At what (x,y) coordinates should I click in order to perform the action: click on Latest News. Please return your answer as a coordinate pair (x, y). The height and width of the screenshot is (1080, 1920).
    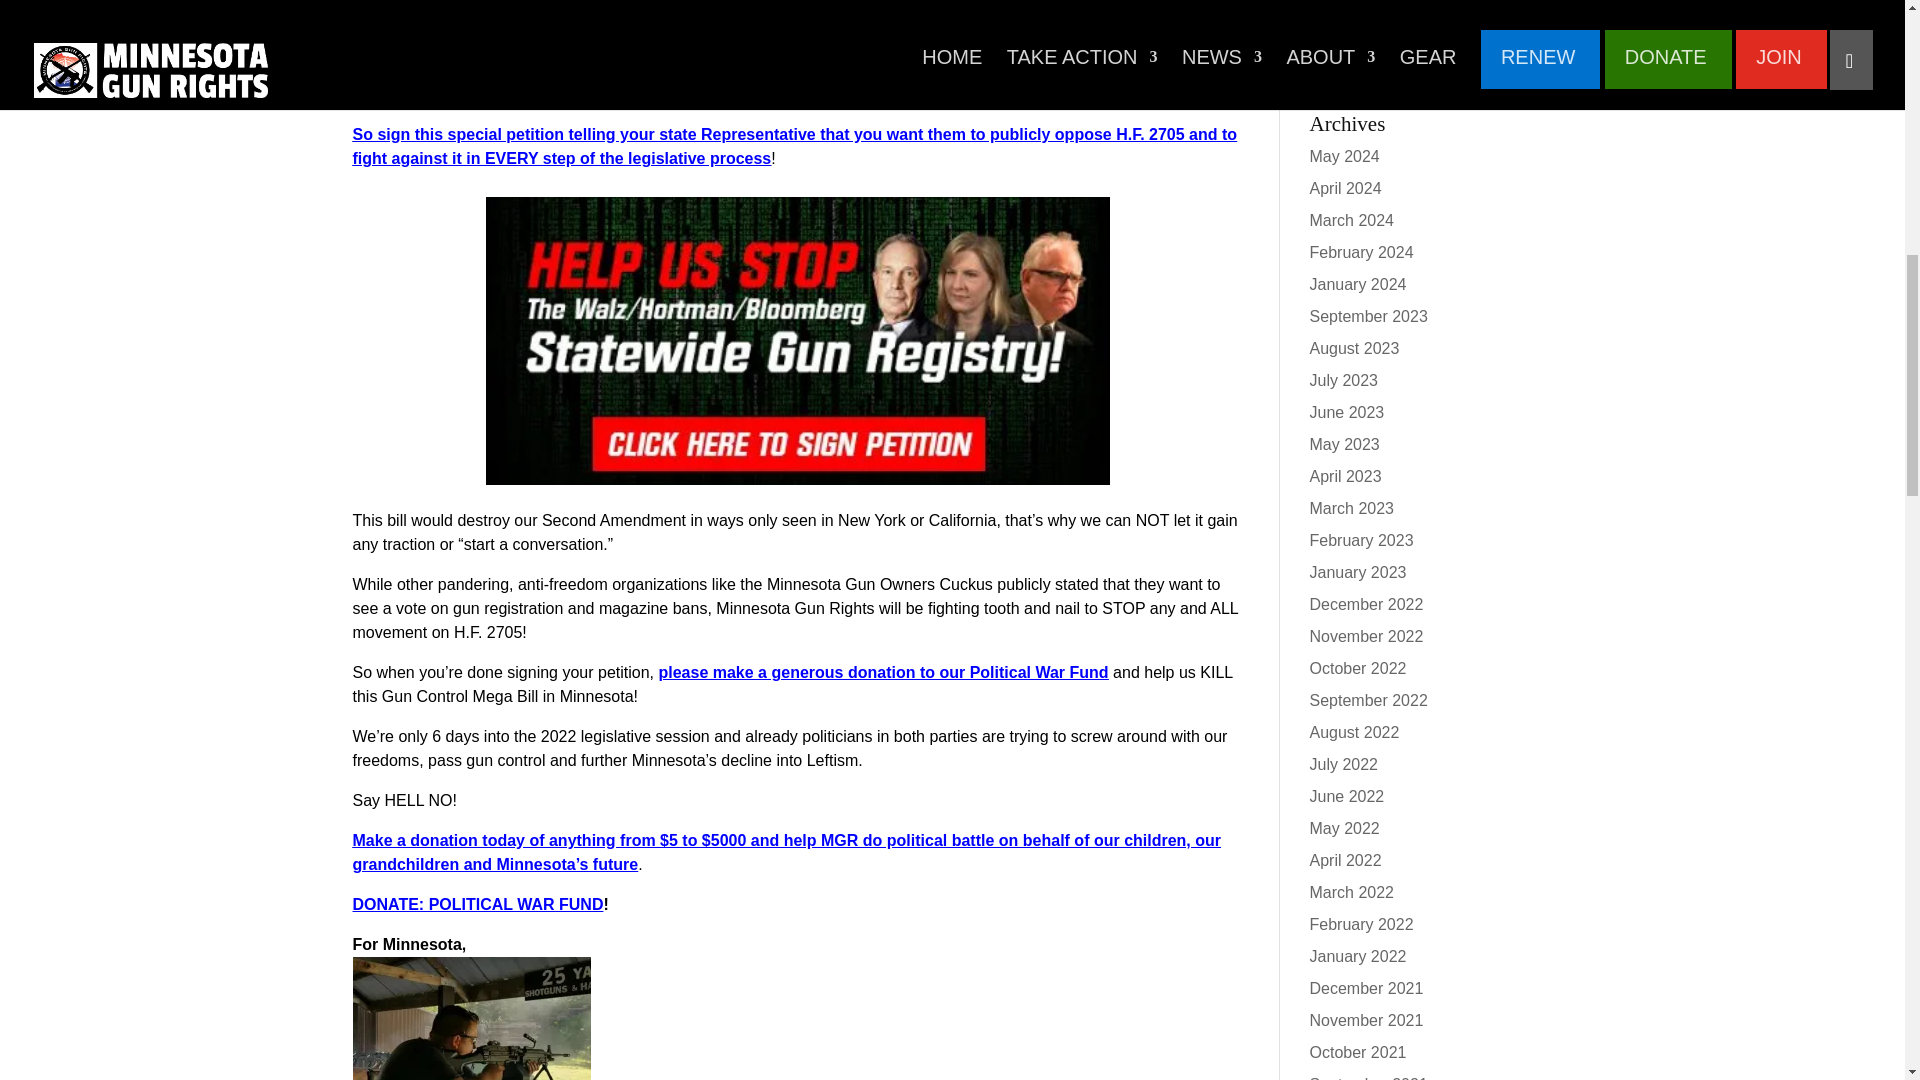
    Looking at the image, I should click on (1353, 19).